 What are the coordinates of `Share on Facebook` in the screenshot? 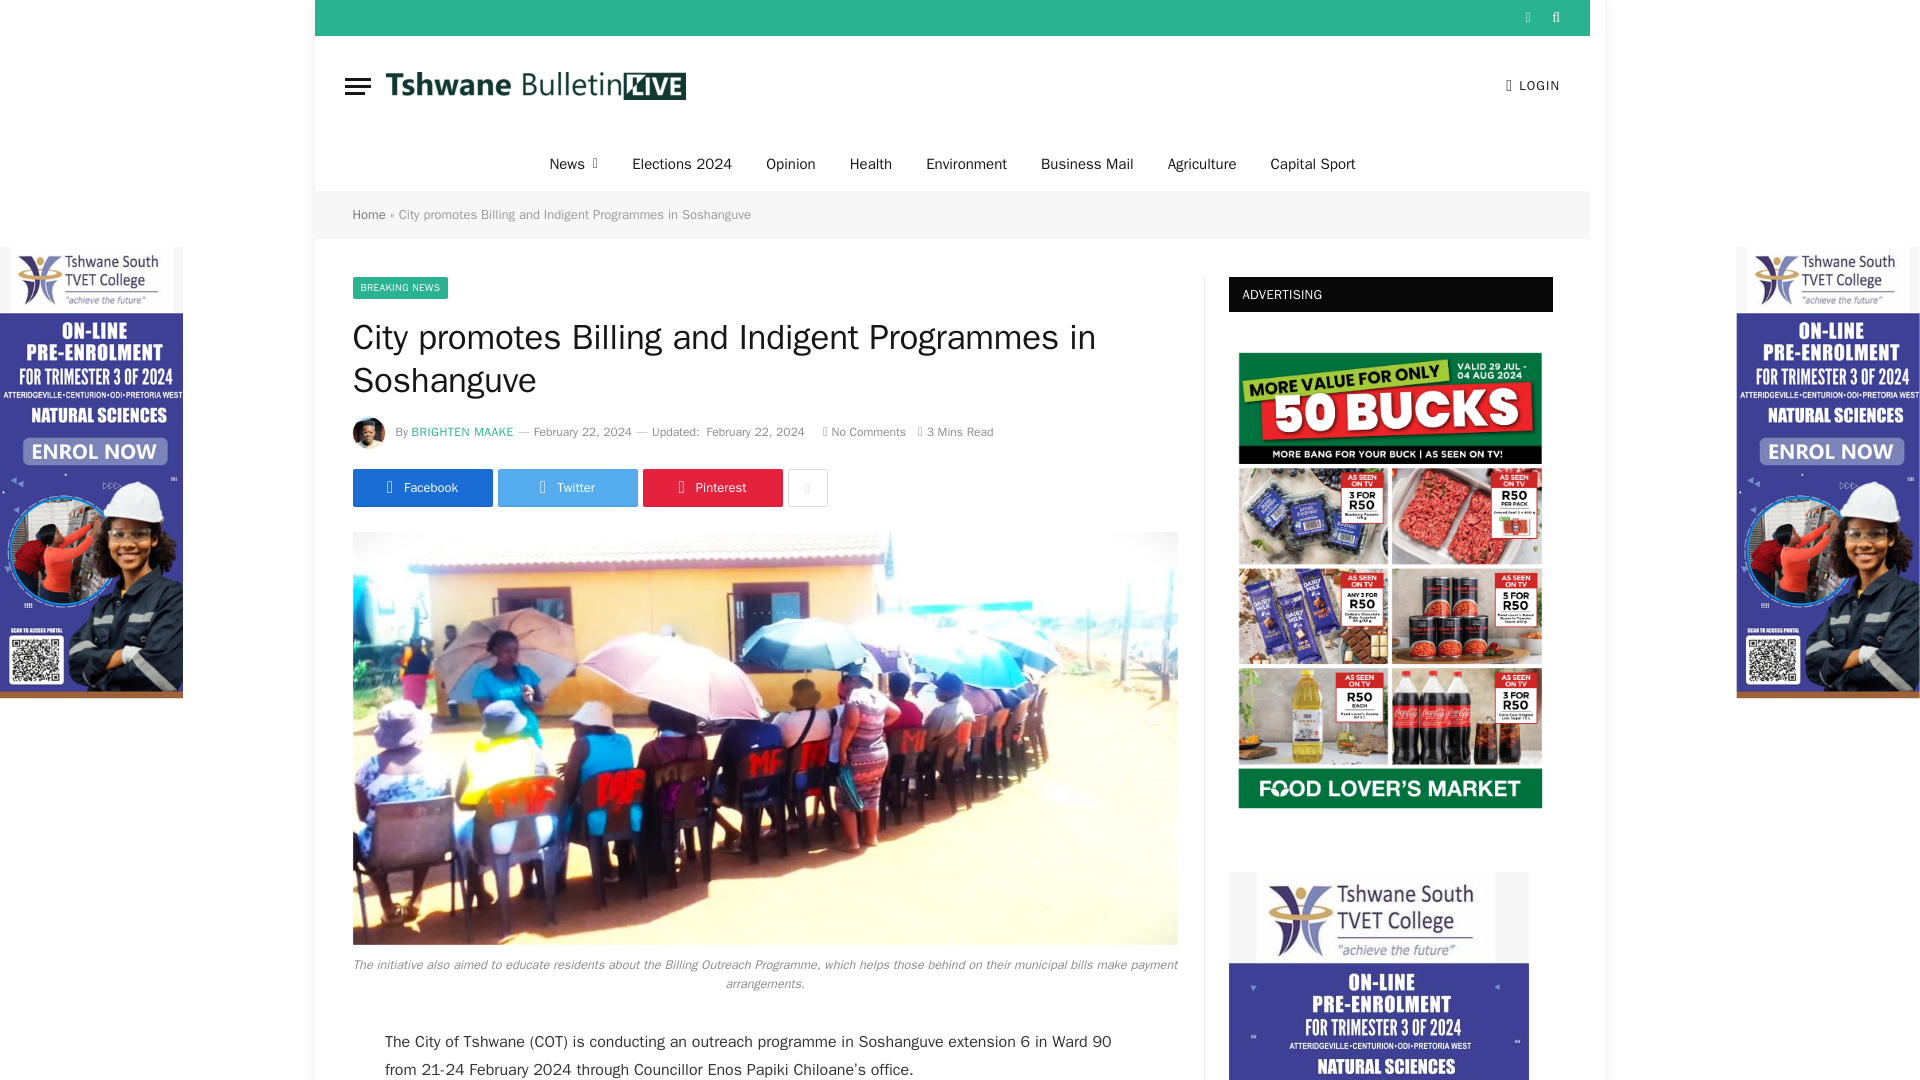 It's located at (421, 487).